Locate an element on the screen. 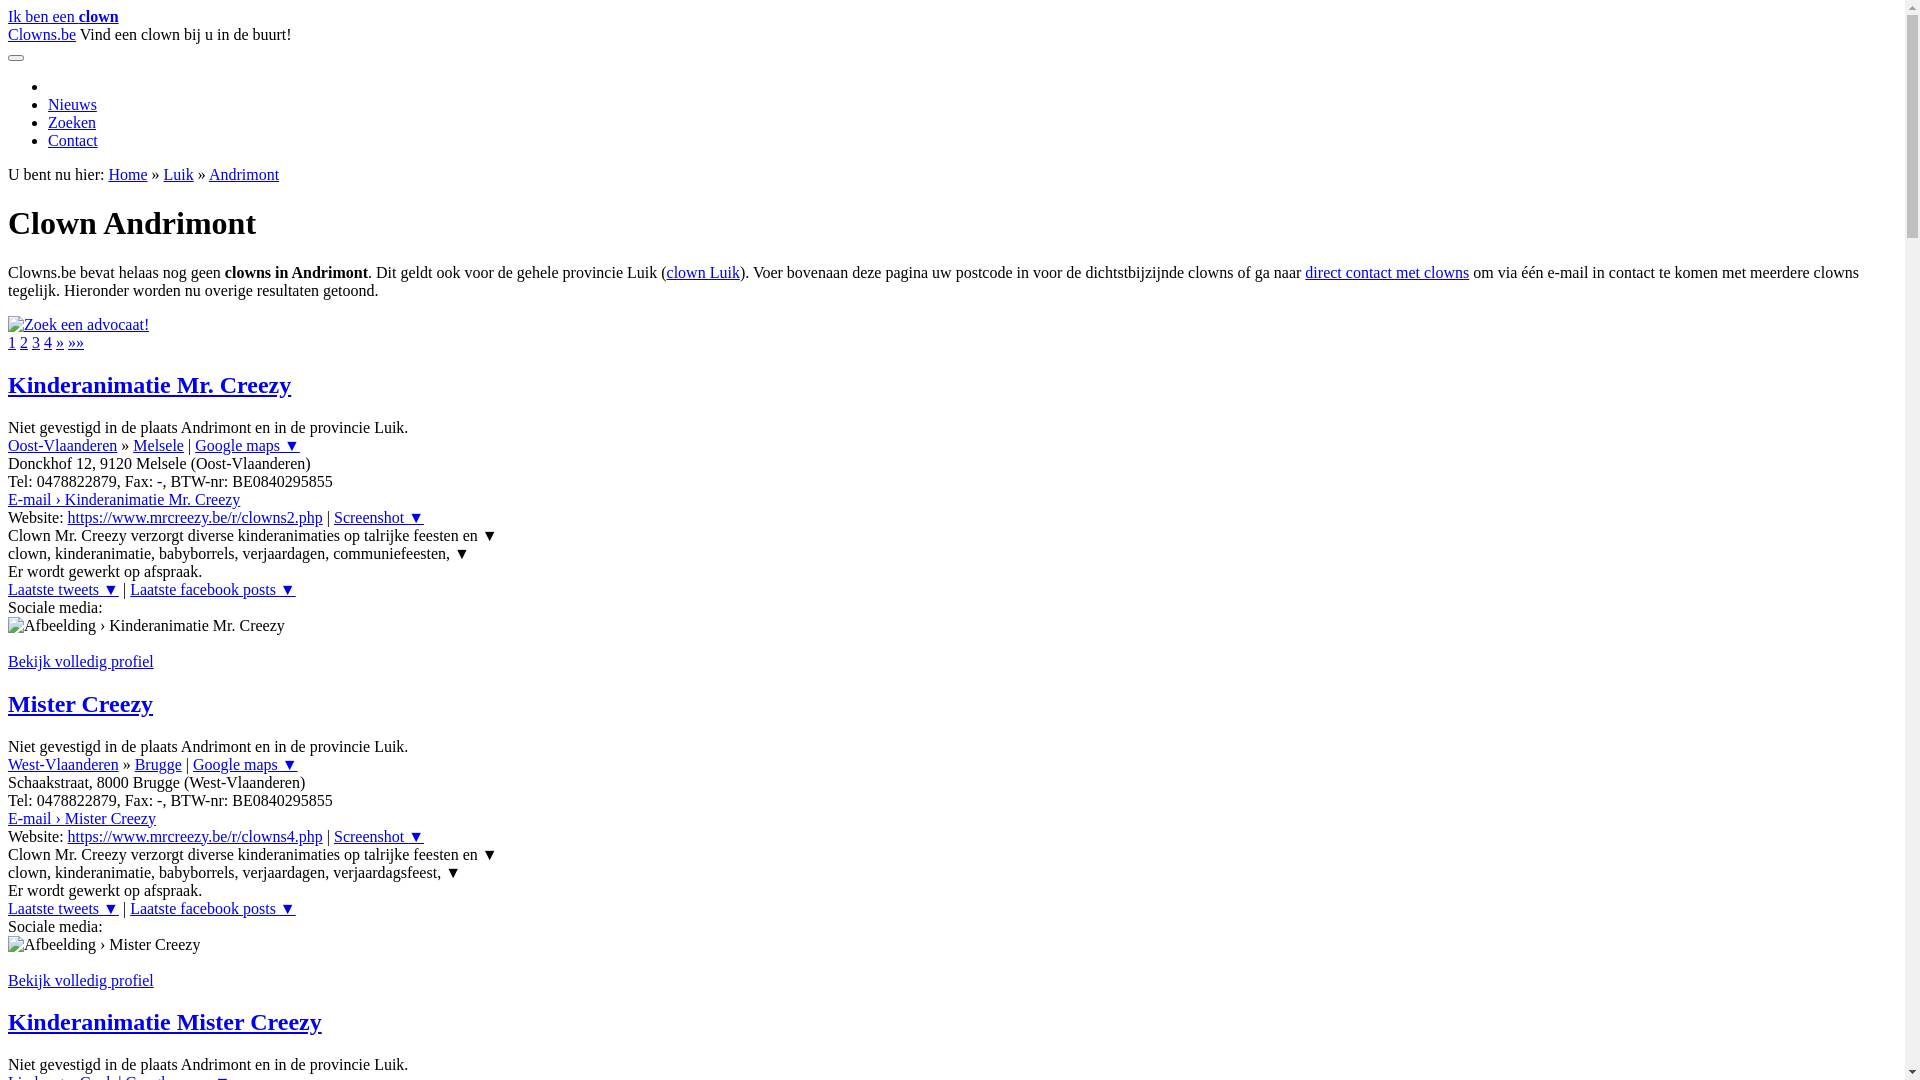 The image size is (1920, 1080). Contact is located at coordinates (73, 140).